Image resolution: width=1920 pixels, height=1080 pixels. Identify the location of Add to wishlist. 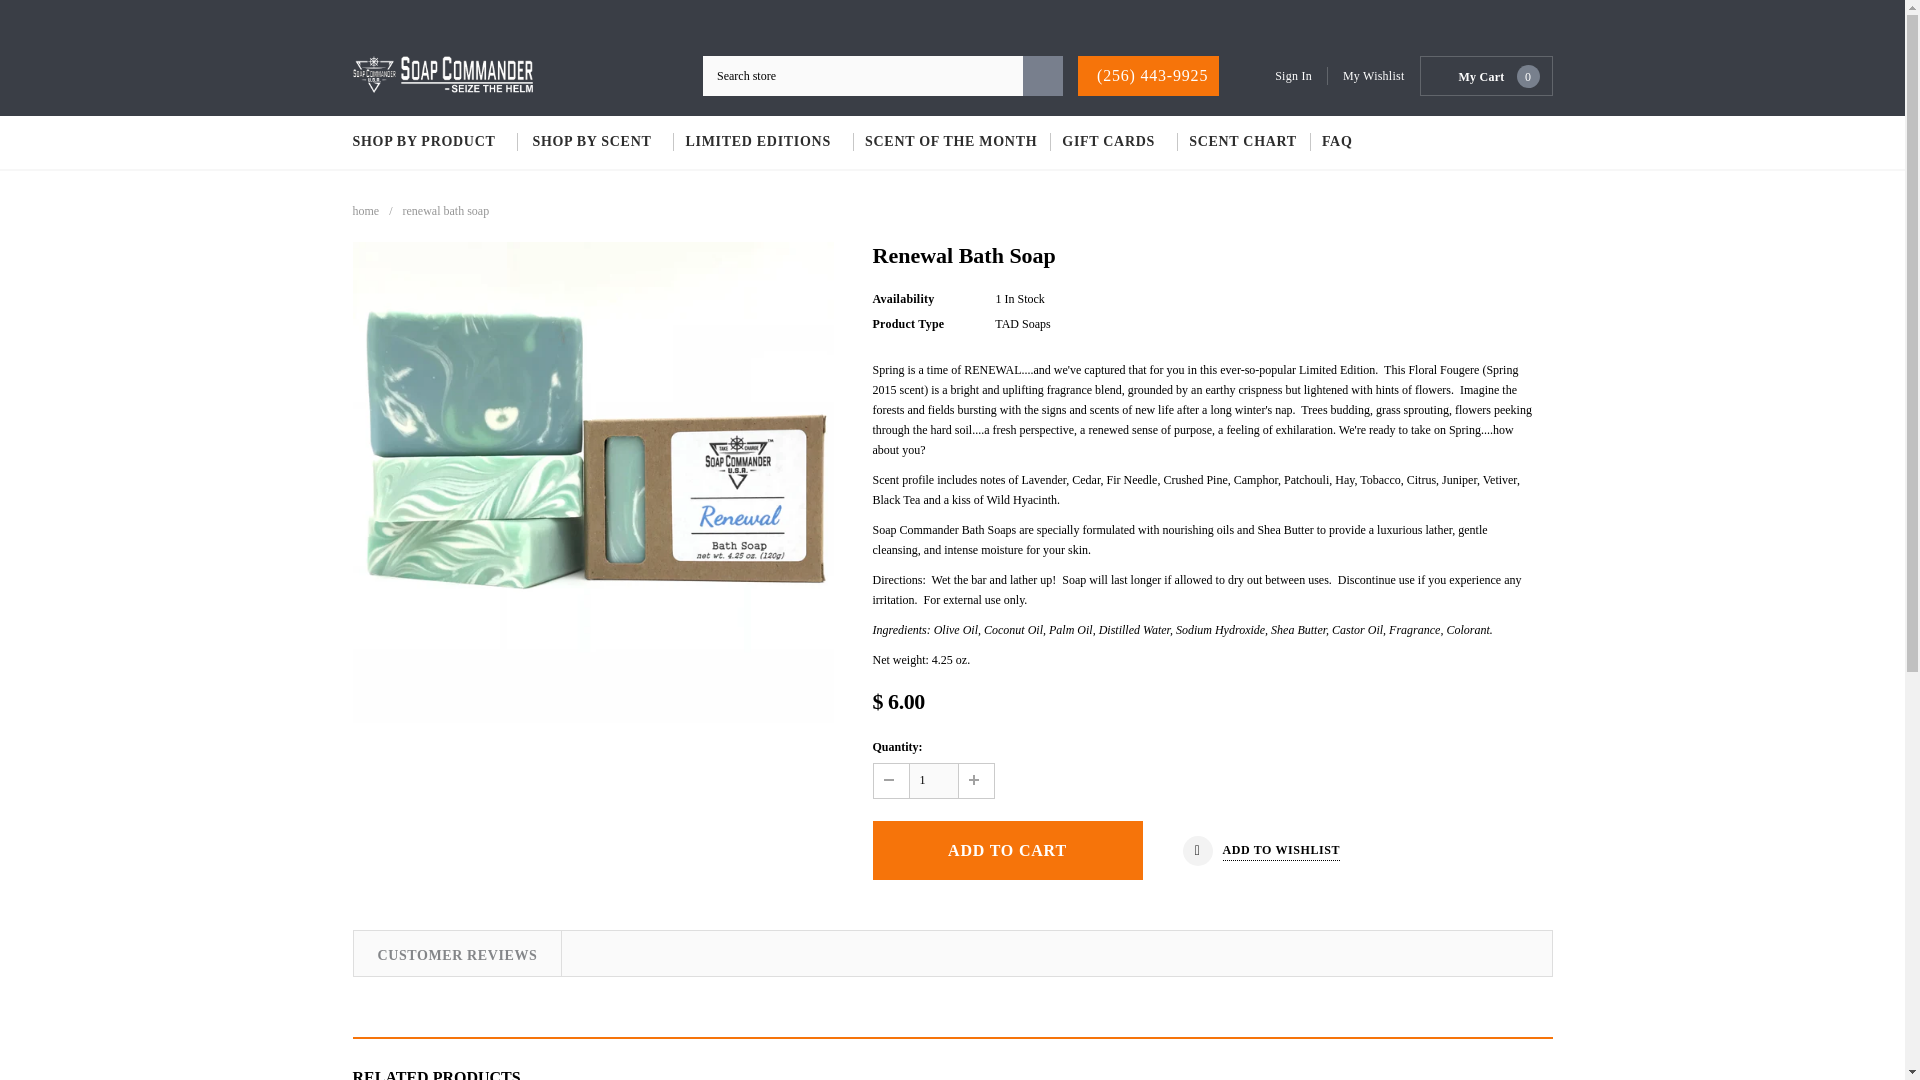
(1261, 850).